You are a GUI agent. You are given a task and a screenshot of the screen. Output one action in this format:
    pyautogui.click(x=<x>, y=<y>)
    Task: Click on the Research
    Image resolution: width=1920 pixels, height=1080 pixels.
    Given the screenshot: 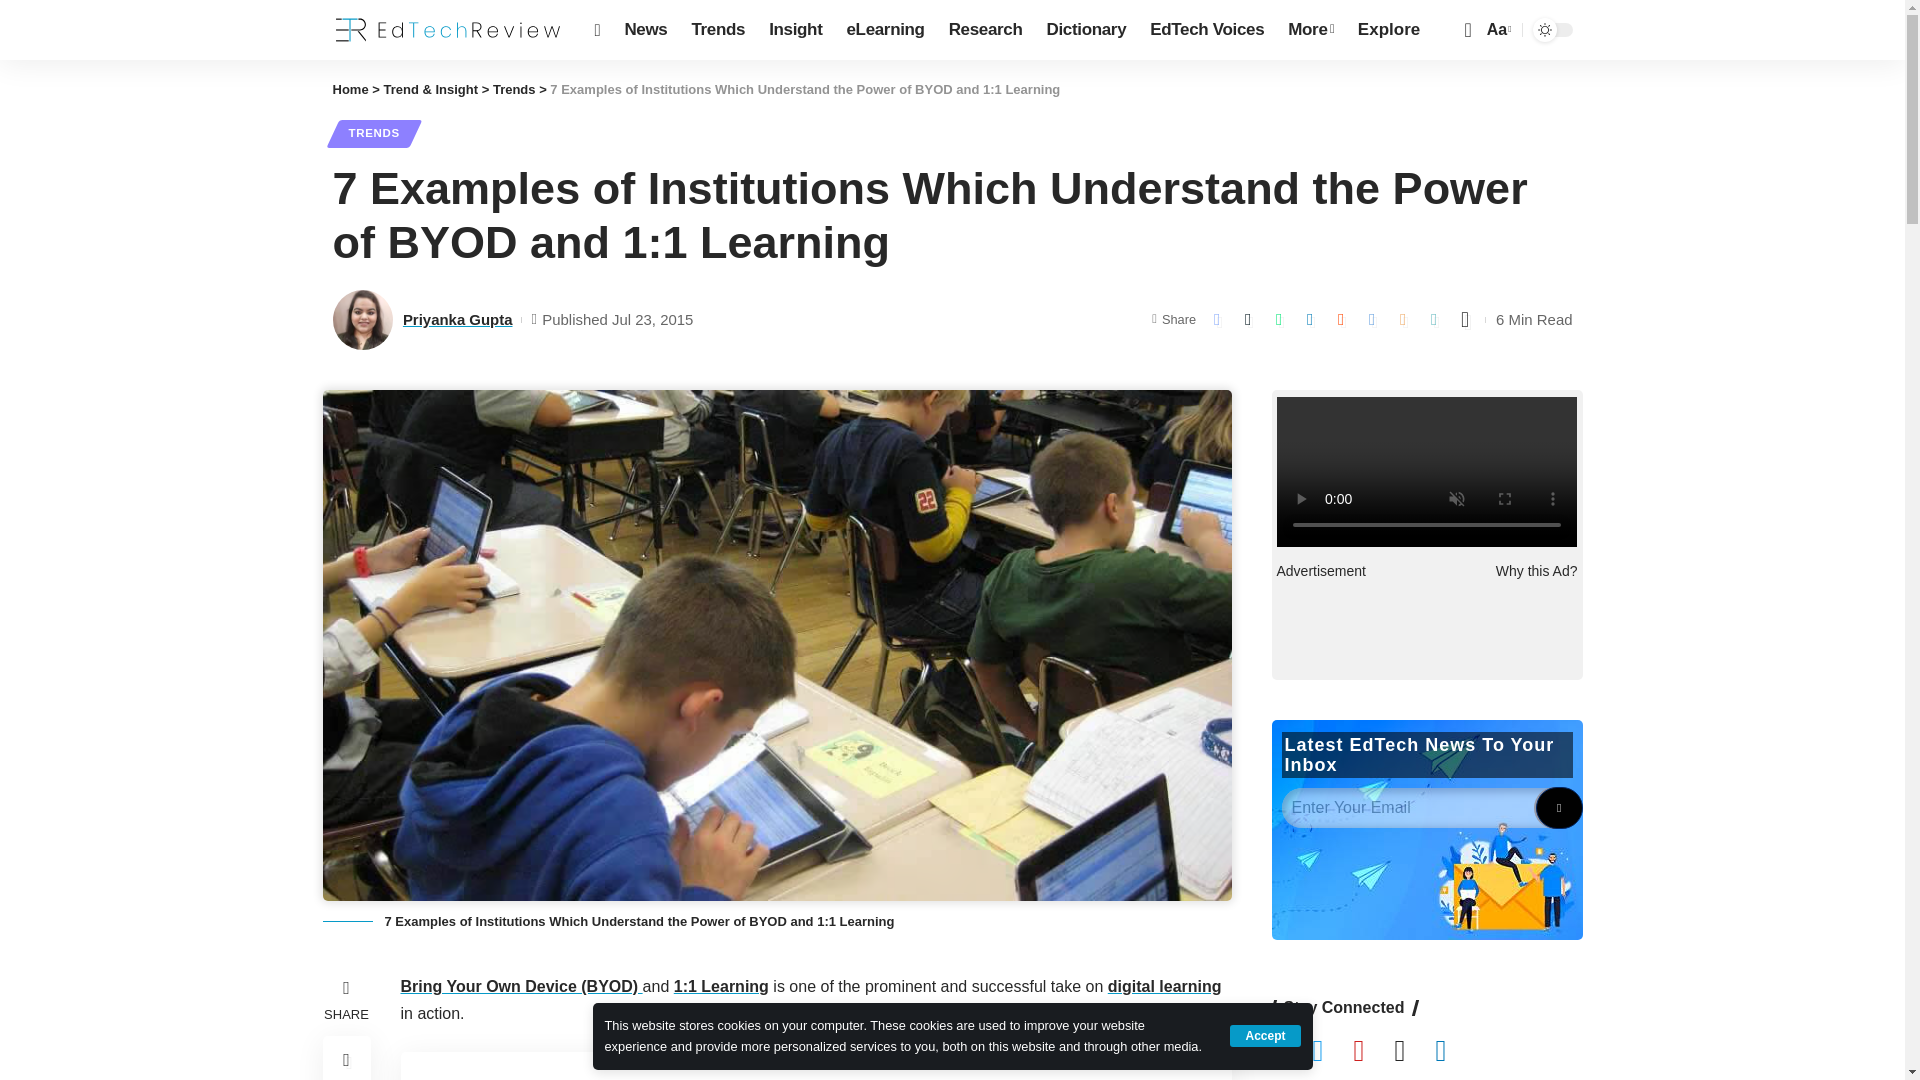 What is the action you would take?
    pyautogui.click(x=985, y=30)
    